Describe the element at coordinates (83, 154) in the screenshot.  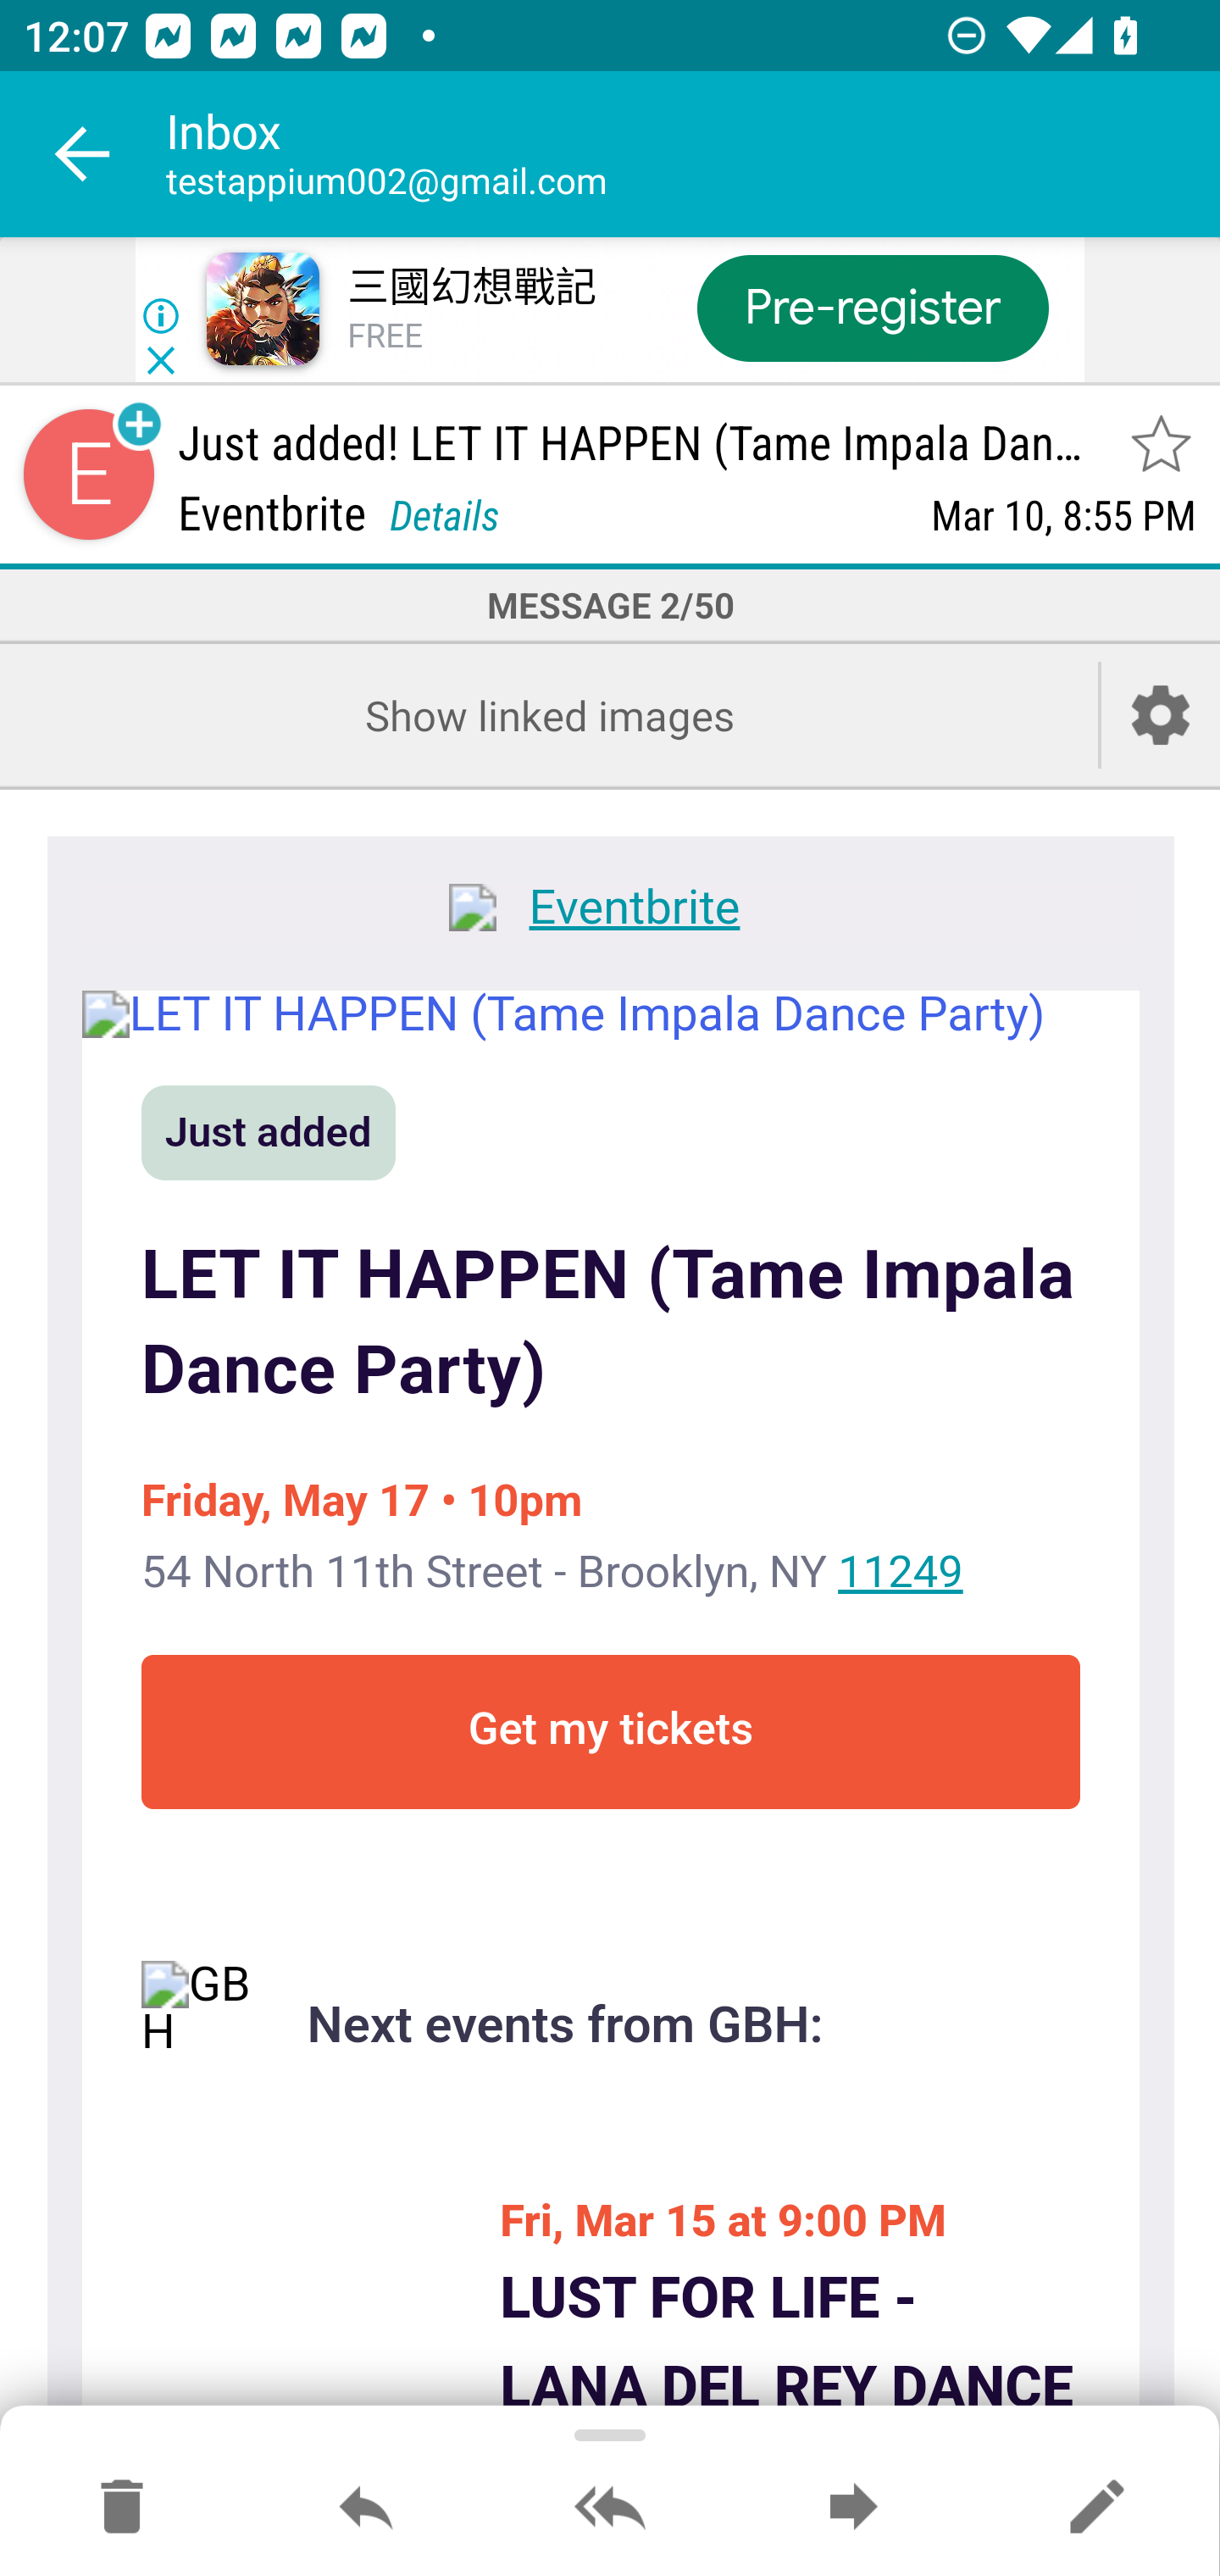
I see `Navigate up` at that location.